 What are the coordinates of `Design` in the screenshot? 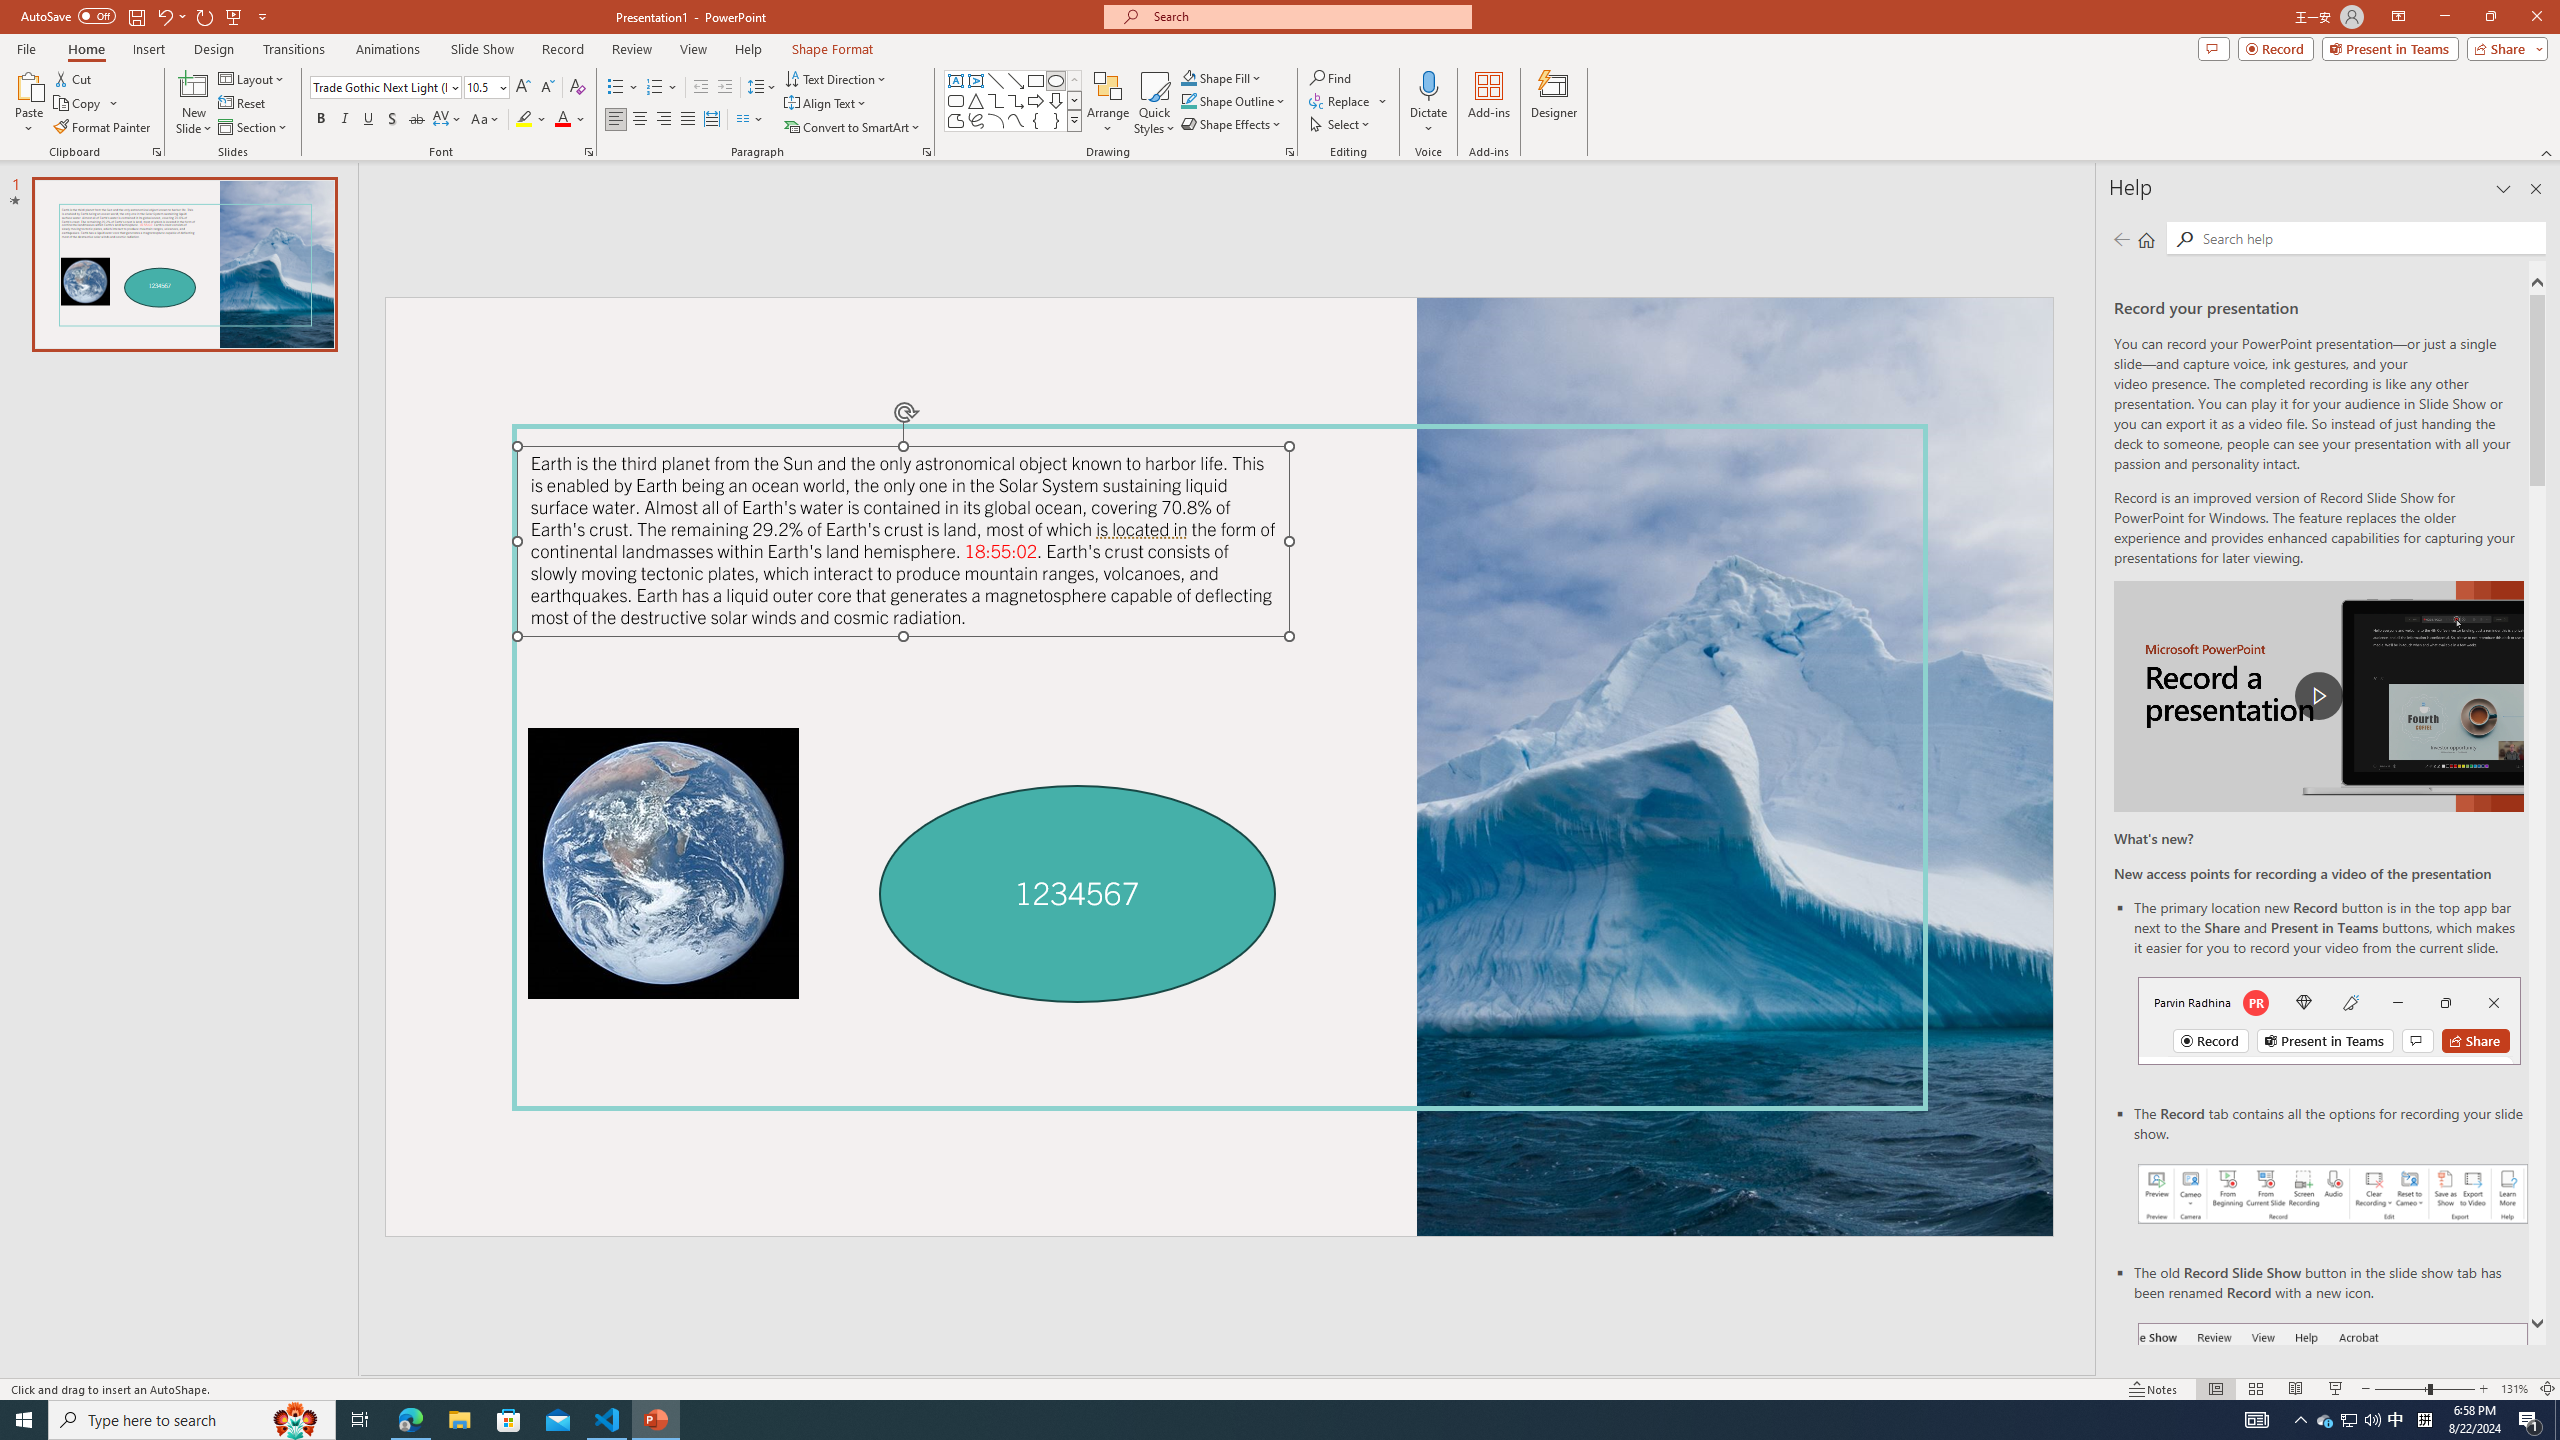 It's located at (214, 49).